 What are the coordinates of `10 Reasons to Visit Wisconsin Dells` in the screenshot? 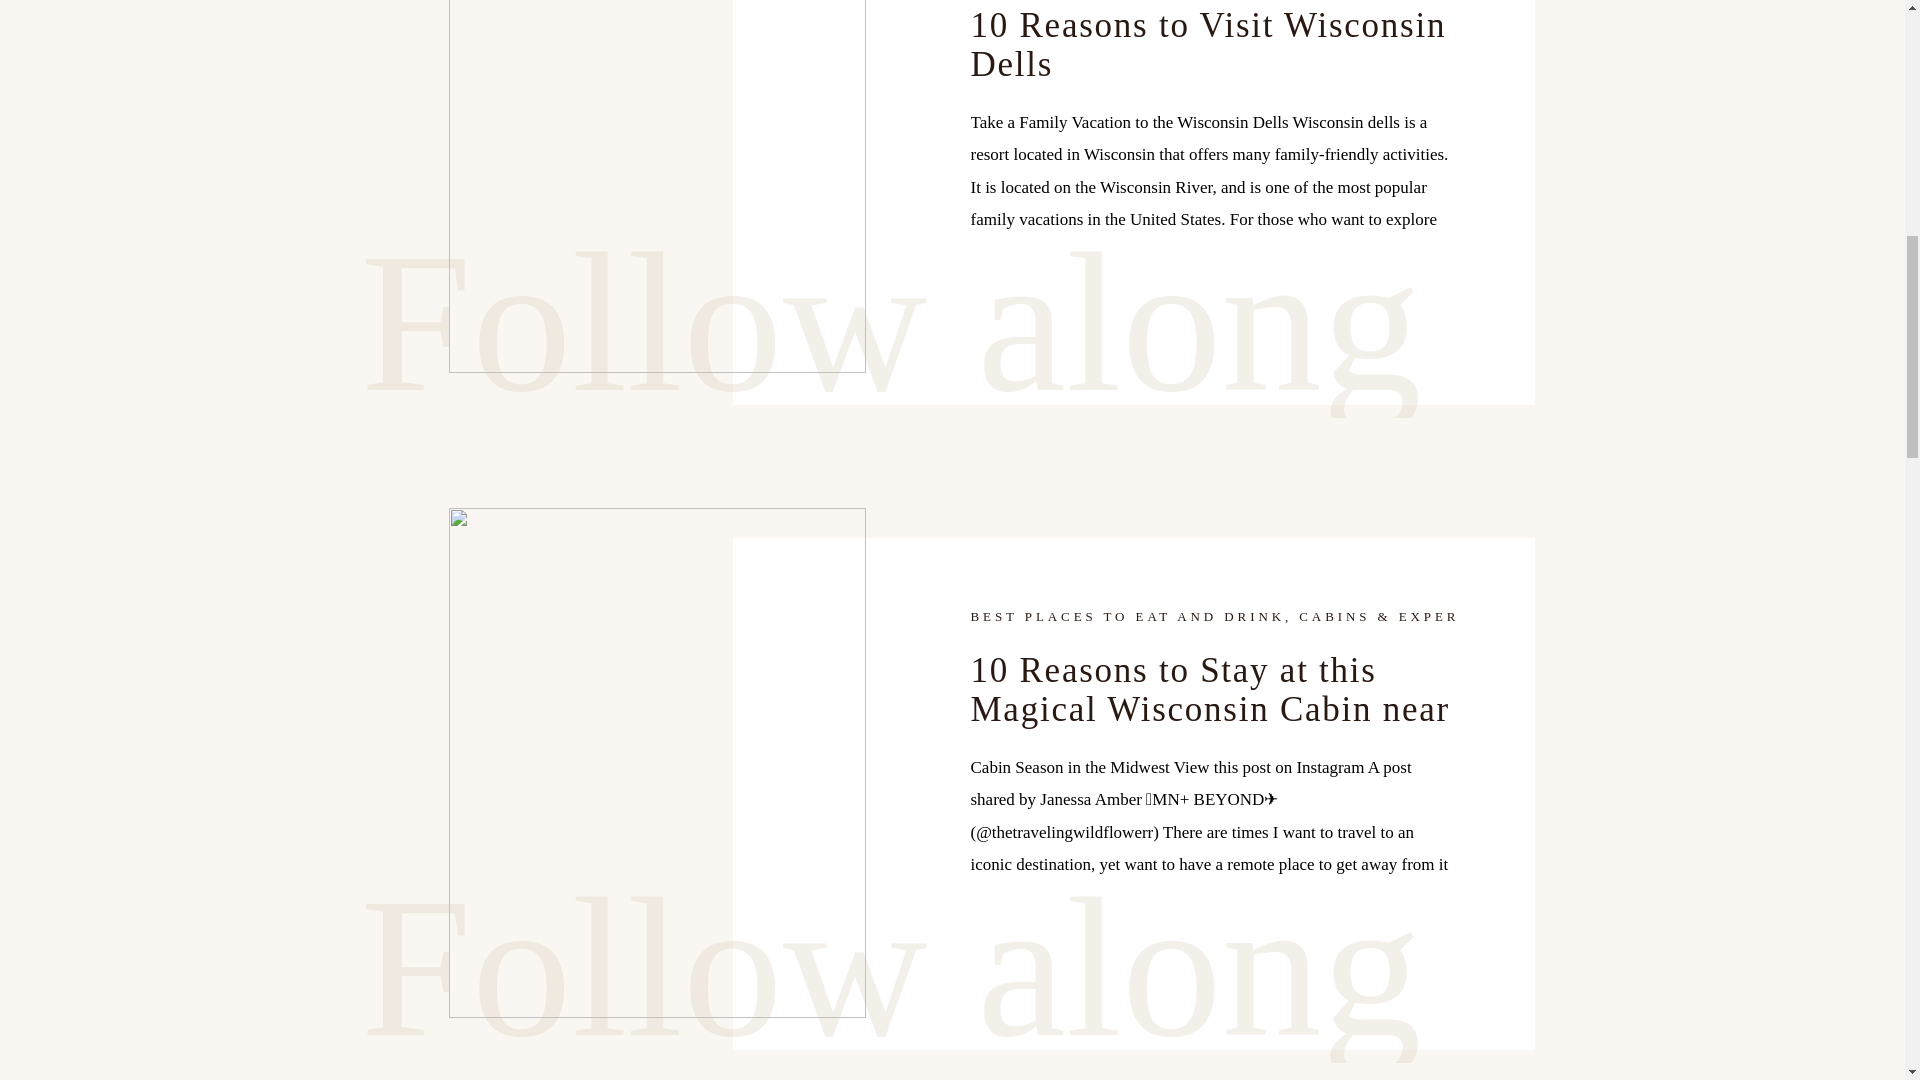 It's located at (656, 186).